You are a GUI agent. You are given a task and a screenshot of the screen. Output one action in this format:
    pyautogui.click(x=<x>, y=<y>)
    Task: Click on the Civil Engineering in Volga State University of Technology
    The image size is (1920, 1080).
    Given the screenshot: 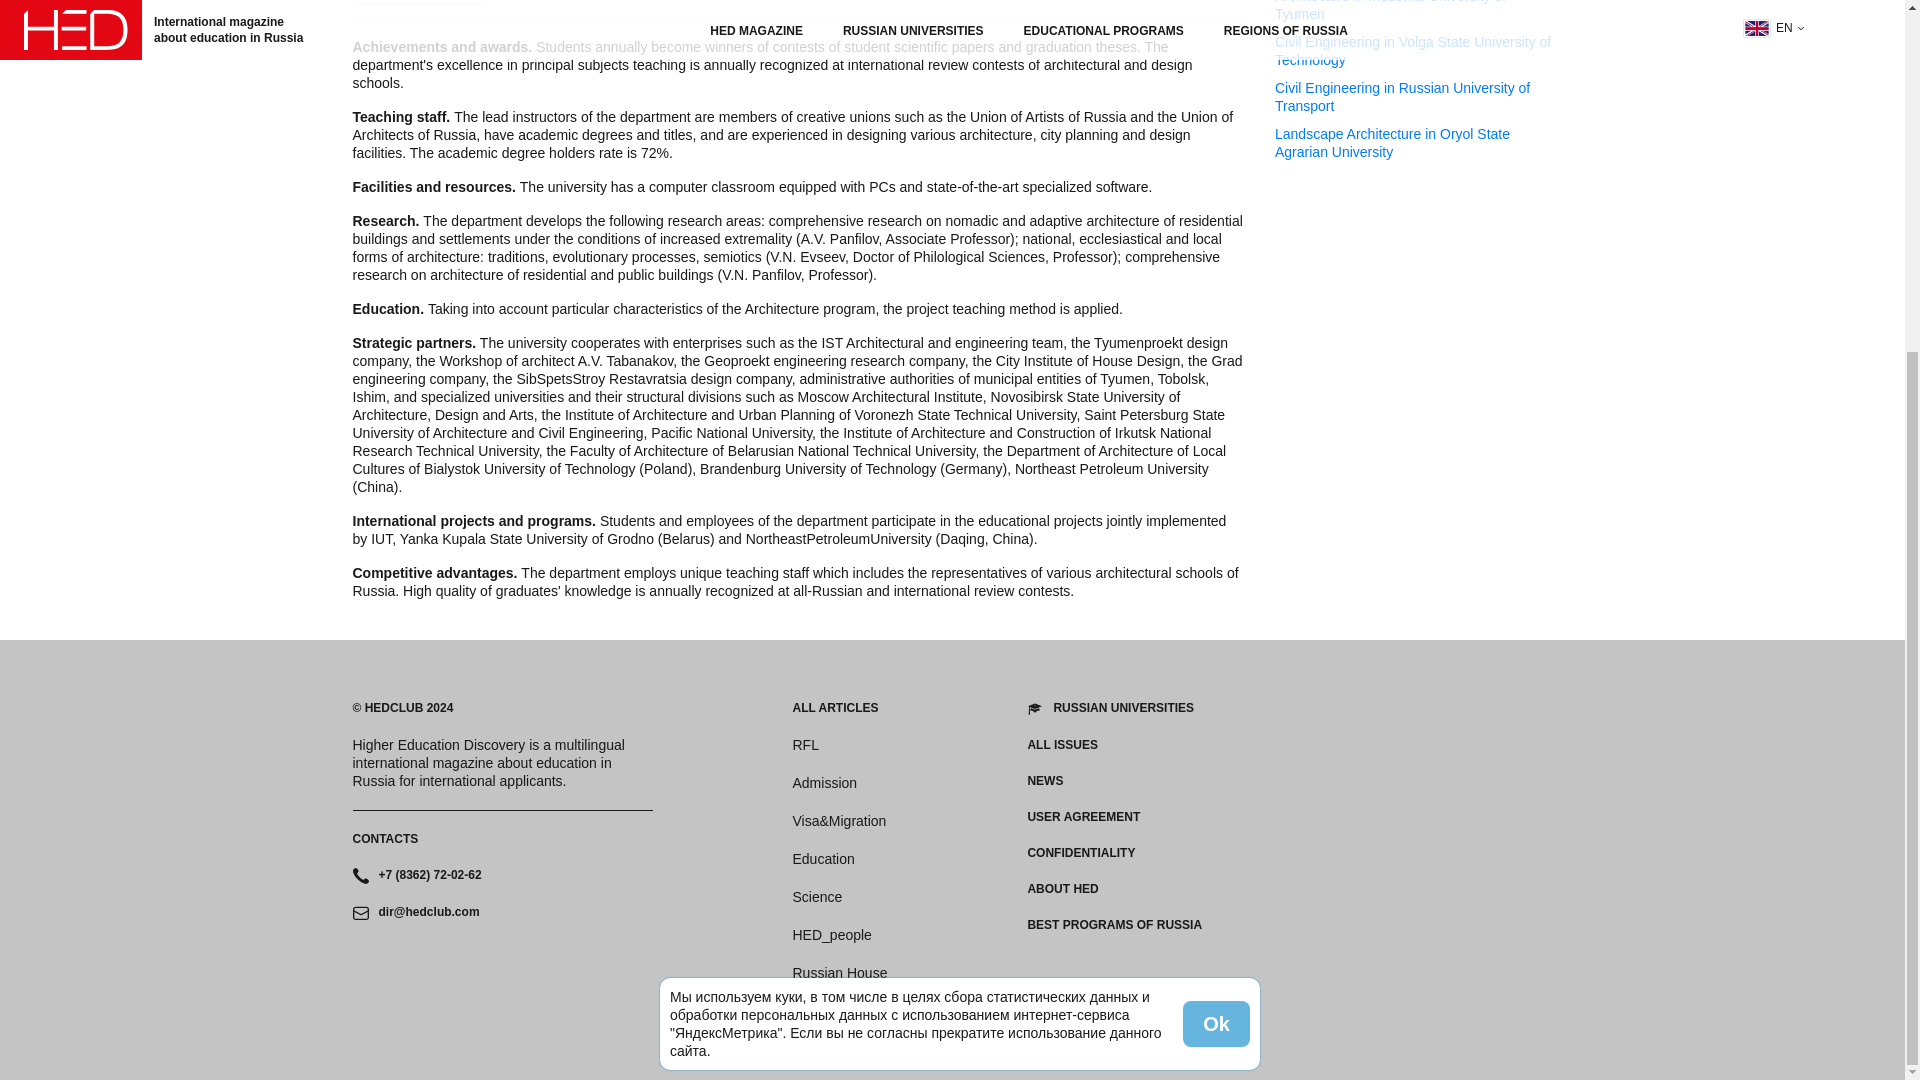 What is the action you would take?
    pyautogui.click(x=1414, y=51)
    